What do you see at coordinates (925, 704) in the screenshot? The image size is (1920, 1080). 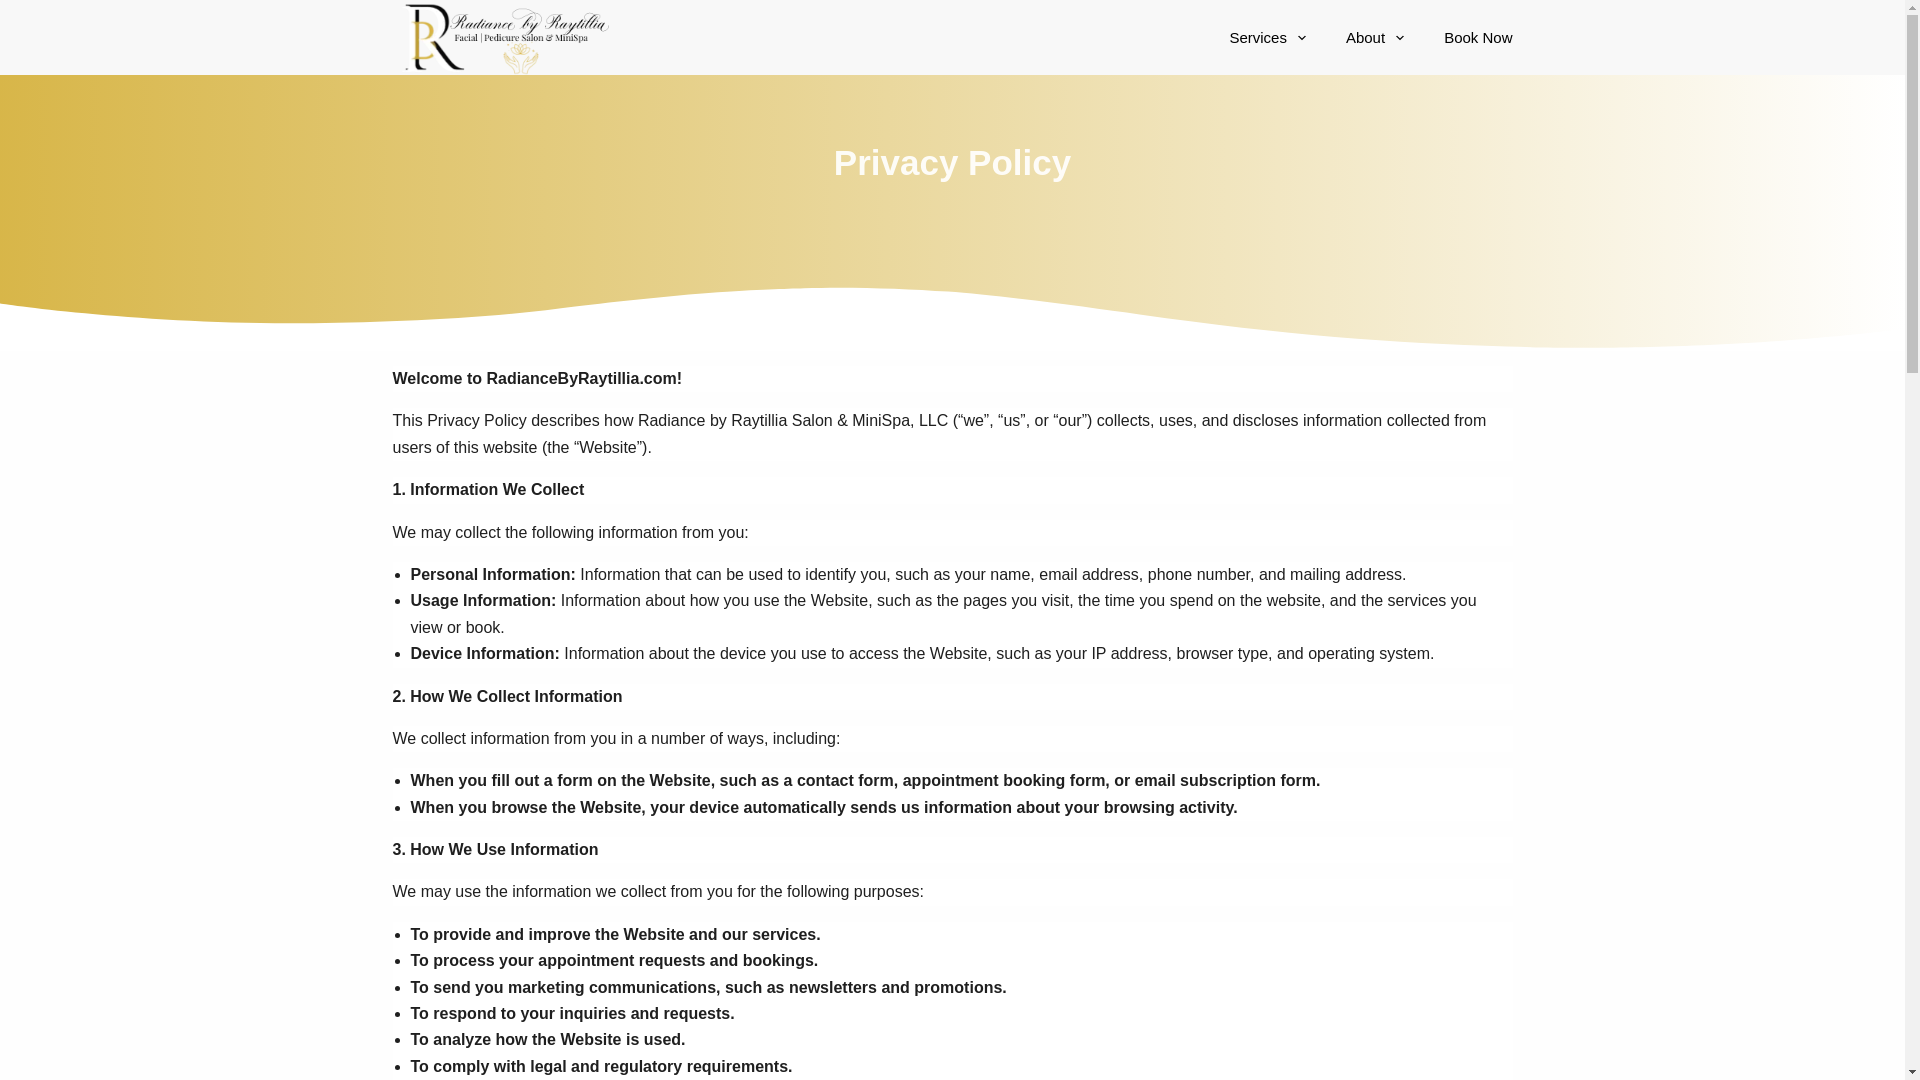 I see `Privacy Policy` at bounding box center [925, 704].